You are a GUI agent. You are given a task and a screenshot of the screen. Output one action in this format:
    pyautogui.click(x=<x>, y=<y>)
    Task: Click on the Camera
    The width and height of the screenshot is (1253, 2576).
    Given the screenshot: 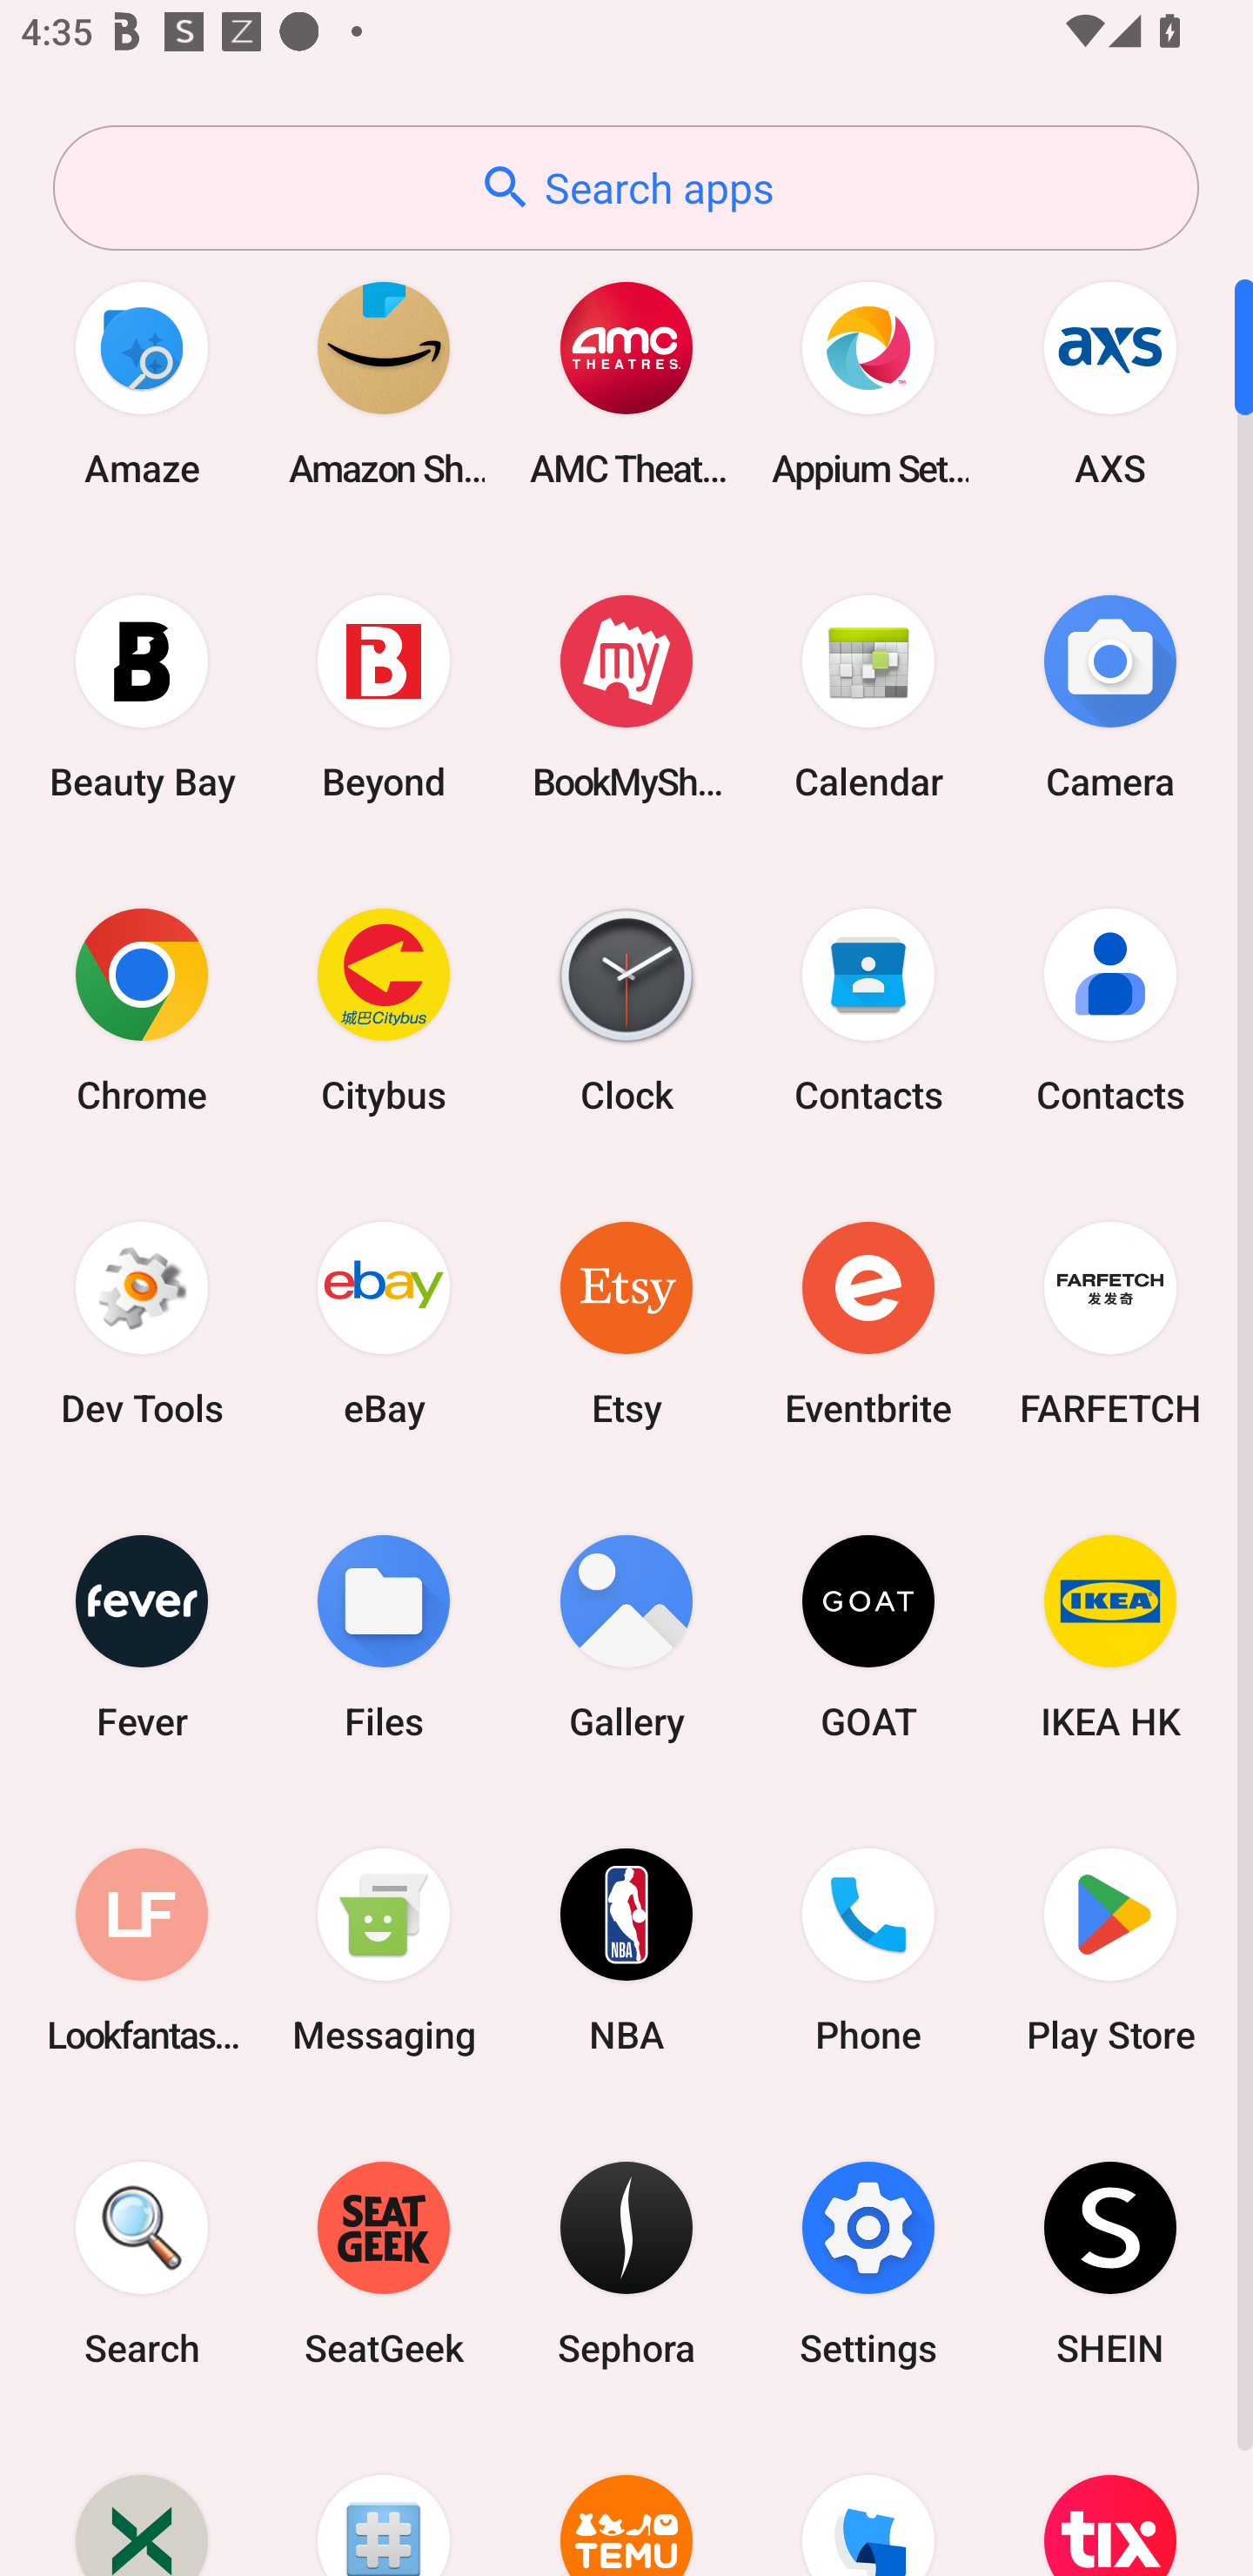 What is the action you would take?
    pyautogui.click(x=1110, y=696)
    